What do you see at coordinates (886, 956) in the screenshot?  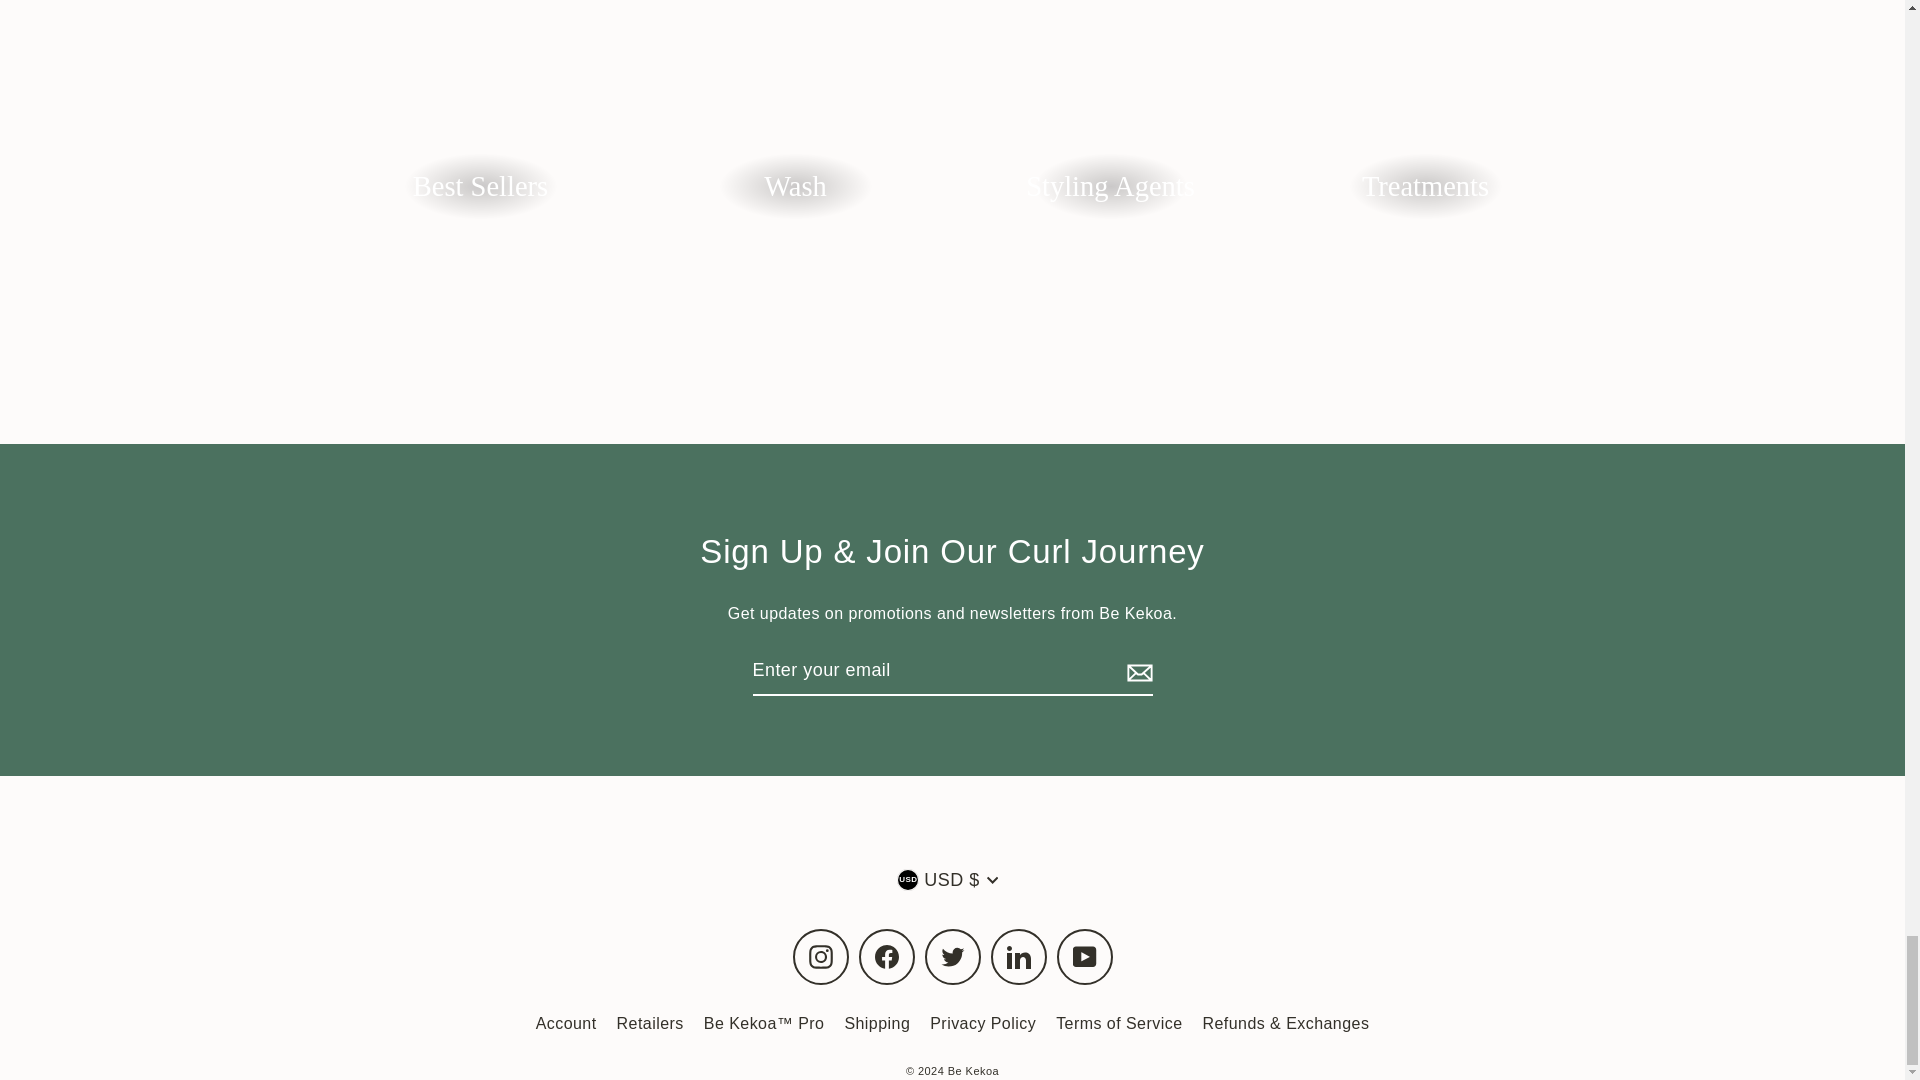 I see `Be Kekoa on Facebook` at bounding box center [886, 956].